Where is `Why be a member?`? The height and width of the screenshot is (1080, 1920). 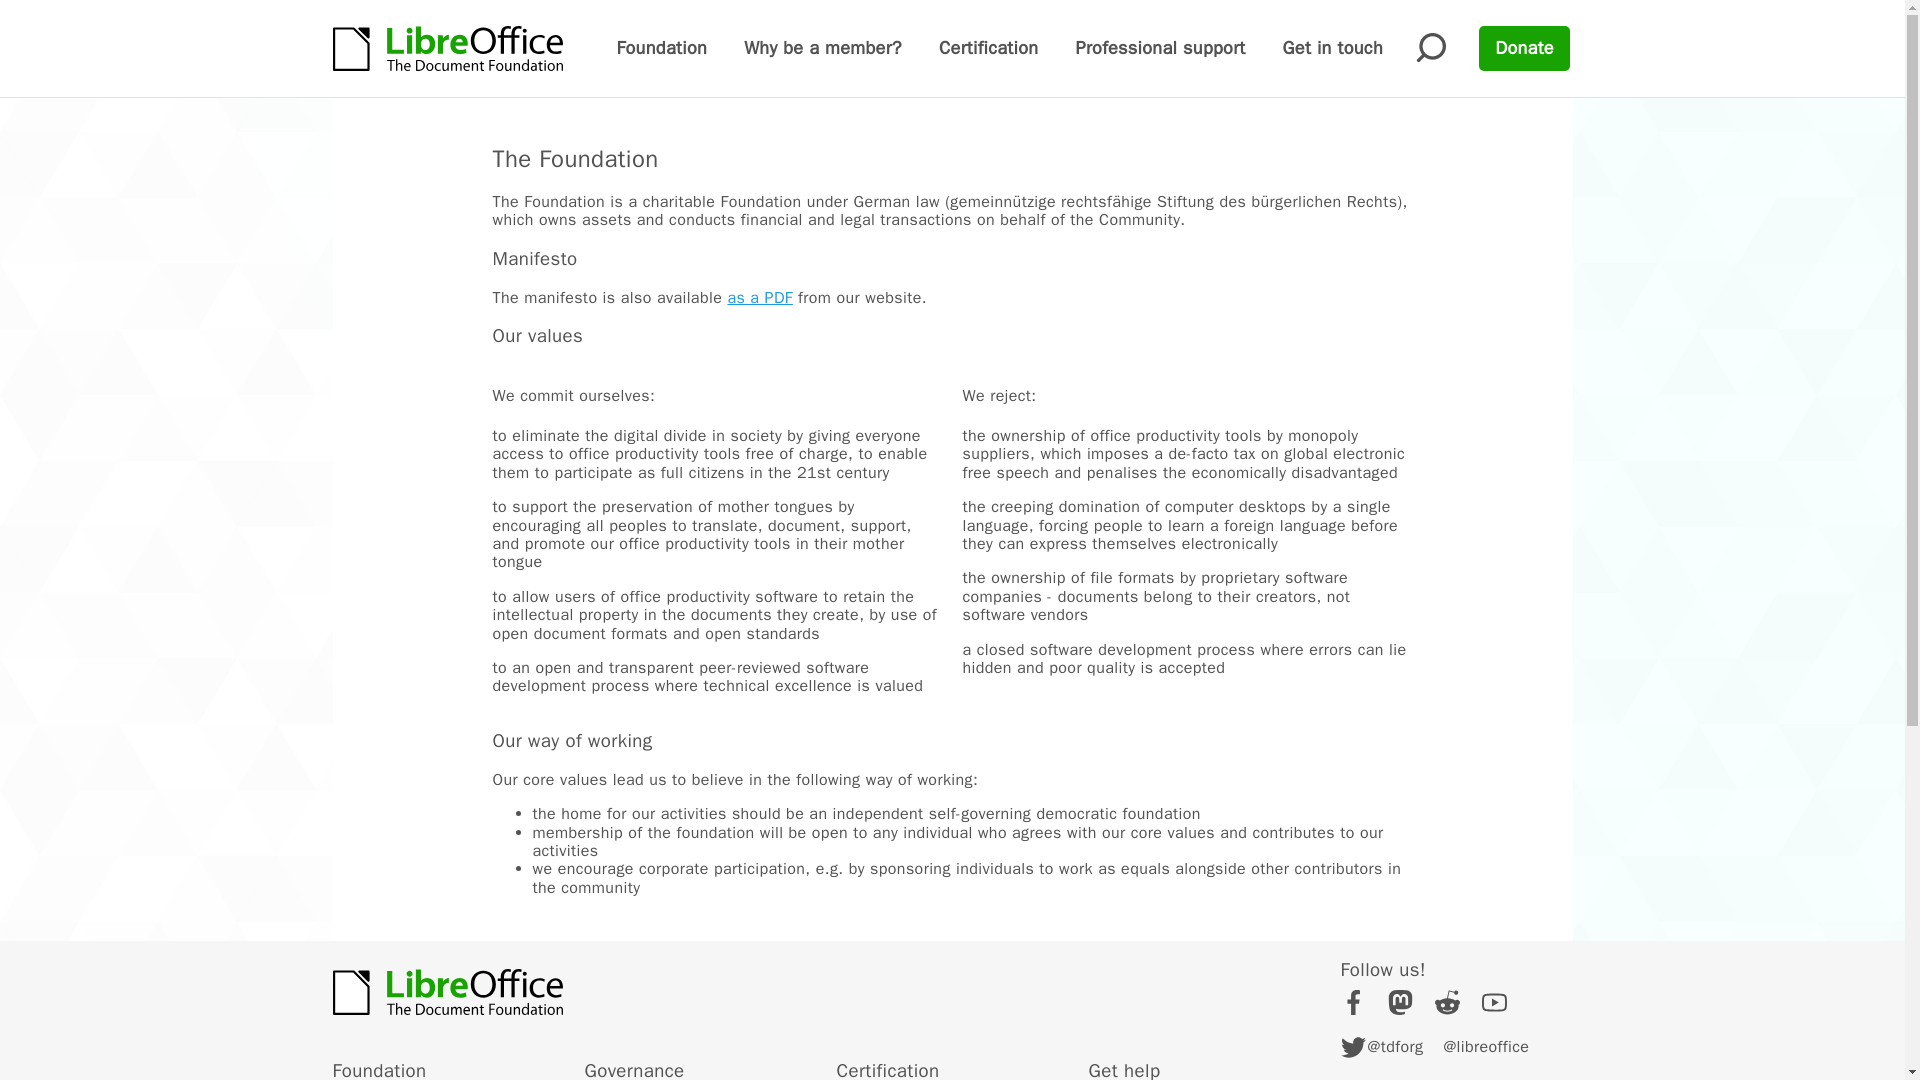 Why be a member? is located at coordinates (823, 48).